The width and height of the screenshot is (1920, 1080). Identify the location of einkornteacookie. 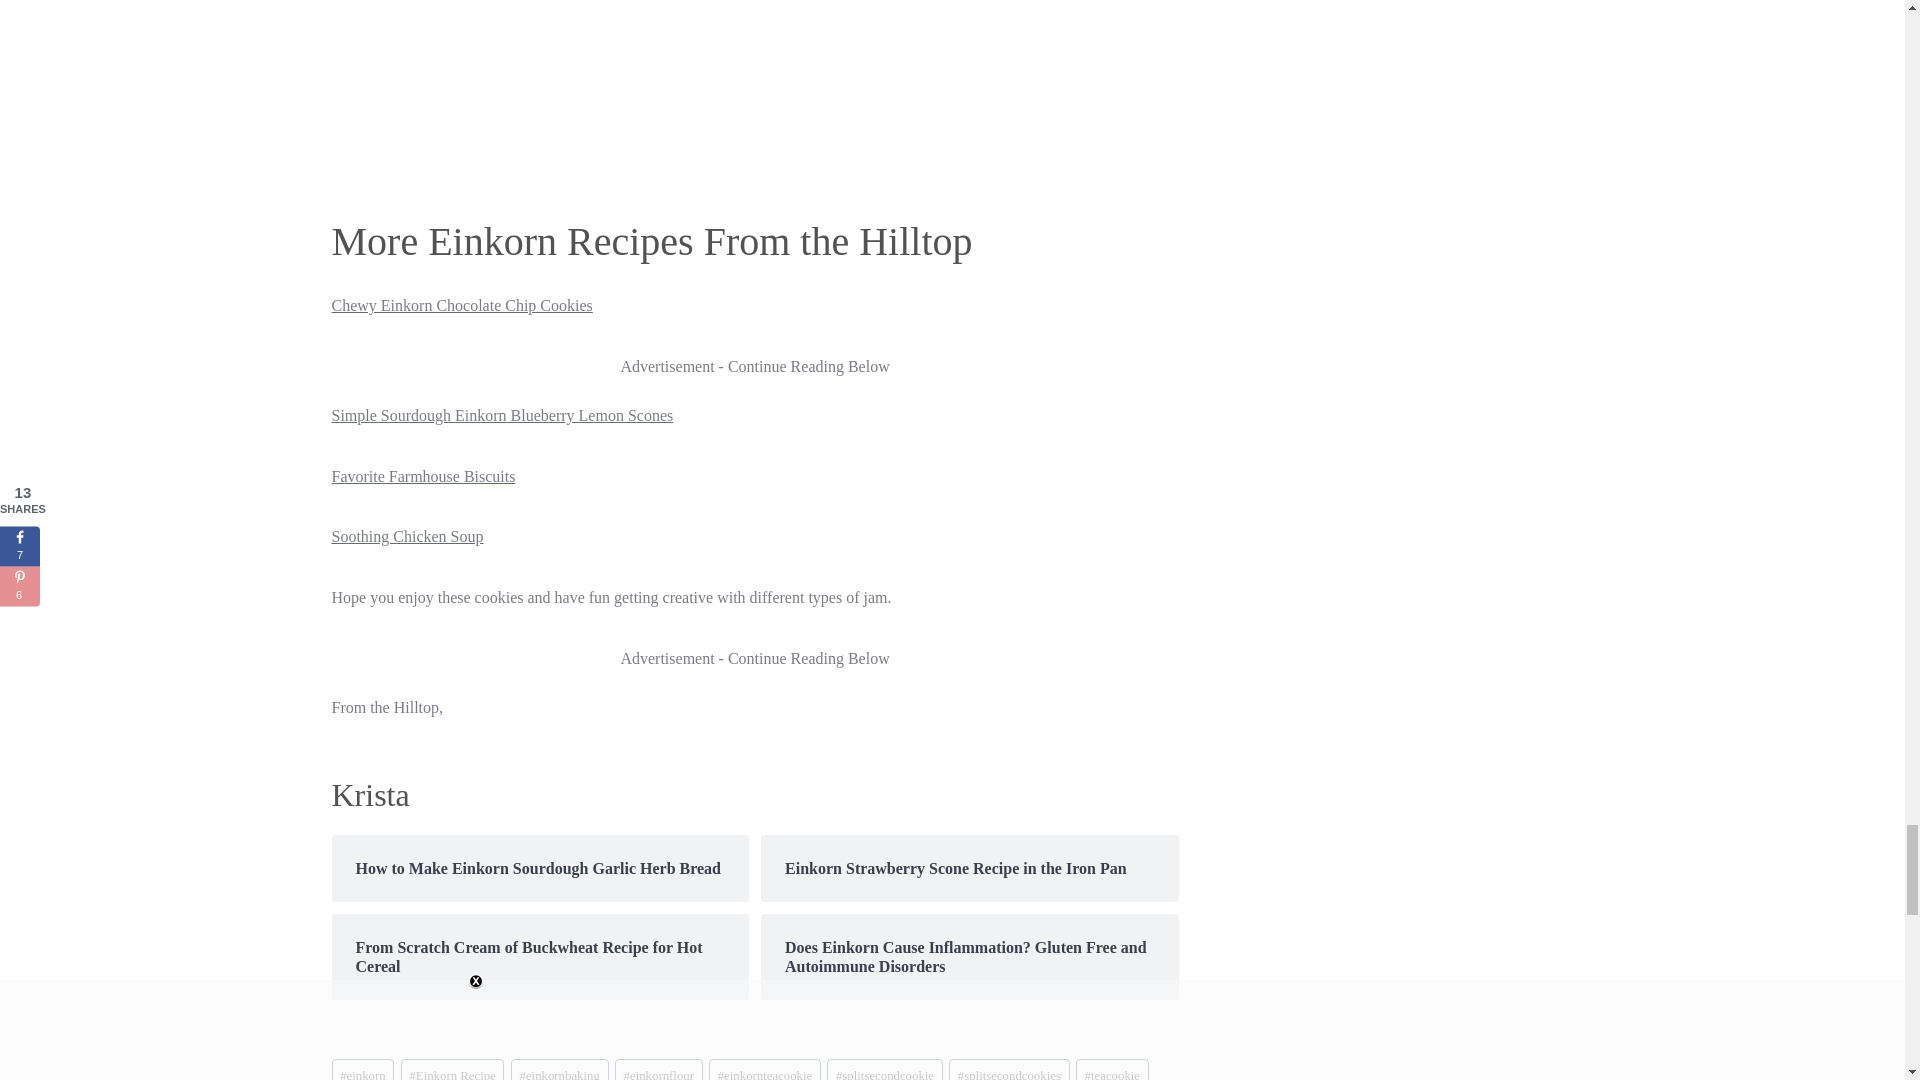
(764, 1070).